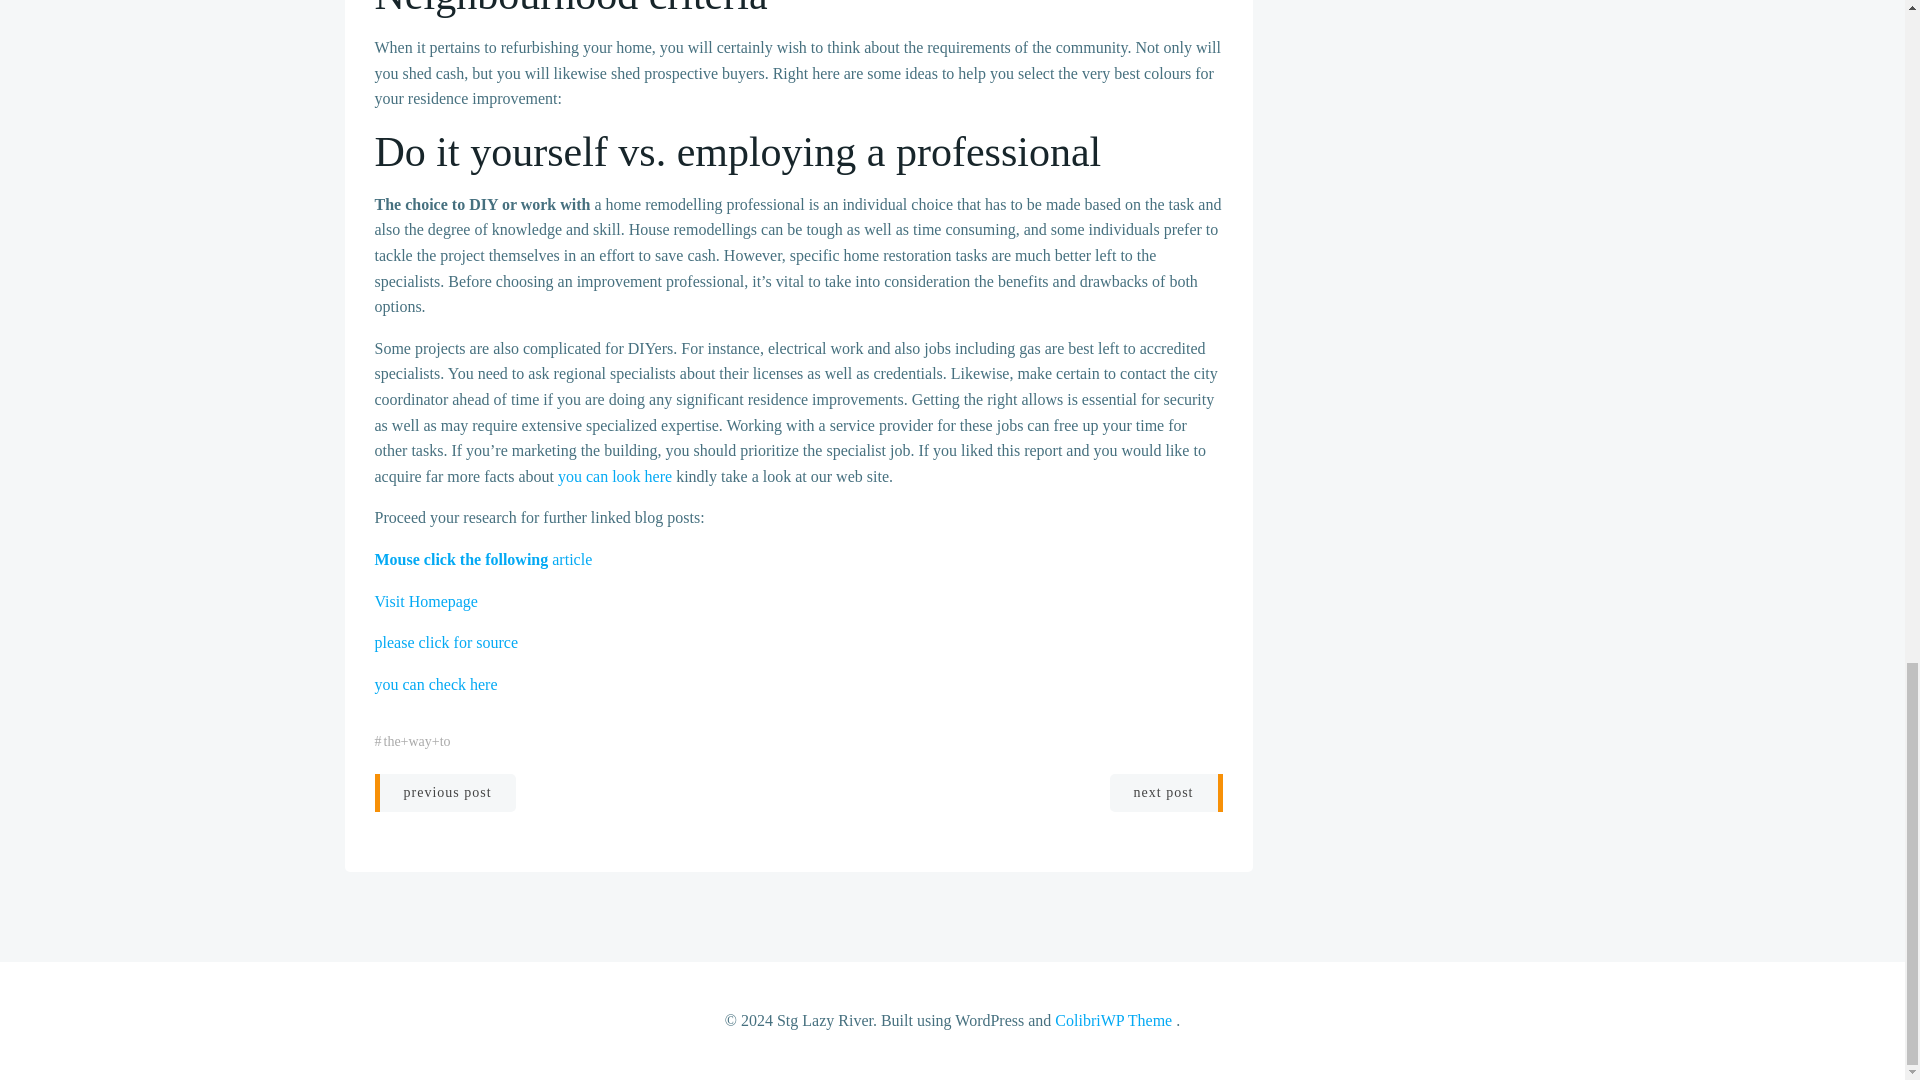 The image size is (1920, 1080). What do you see at coordinates (1166, 793) in the screenshot?
I see `next post` at bounding box center [1166, 793].